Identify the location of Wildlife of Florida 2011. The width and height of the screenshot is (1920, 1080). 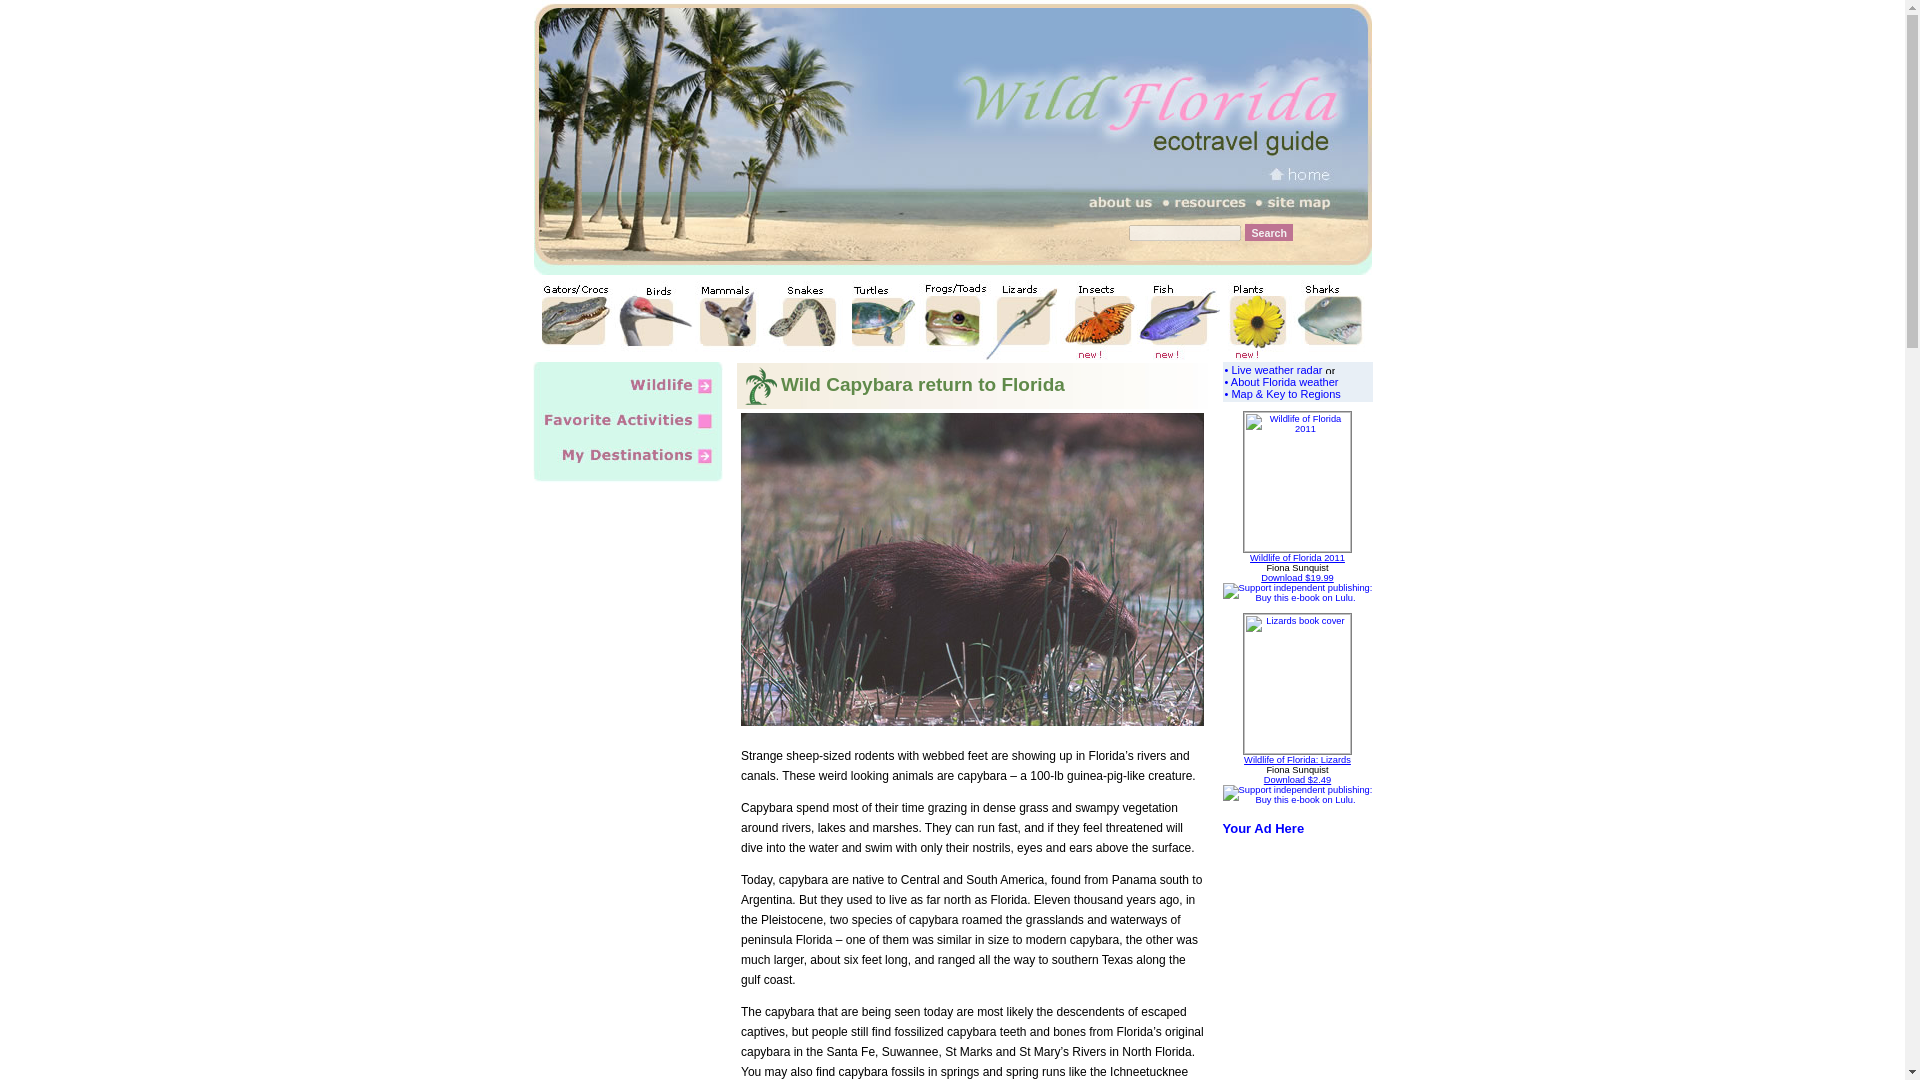
(1297, 557).